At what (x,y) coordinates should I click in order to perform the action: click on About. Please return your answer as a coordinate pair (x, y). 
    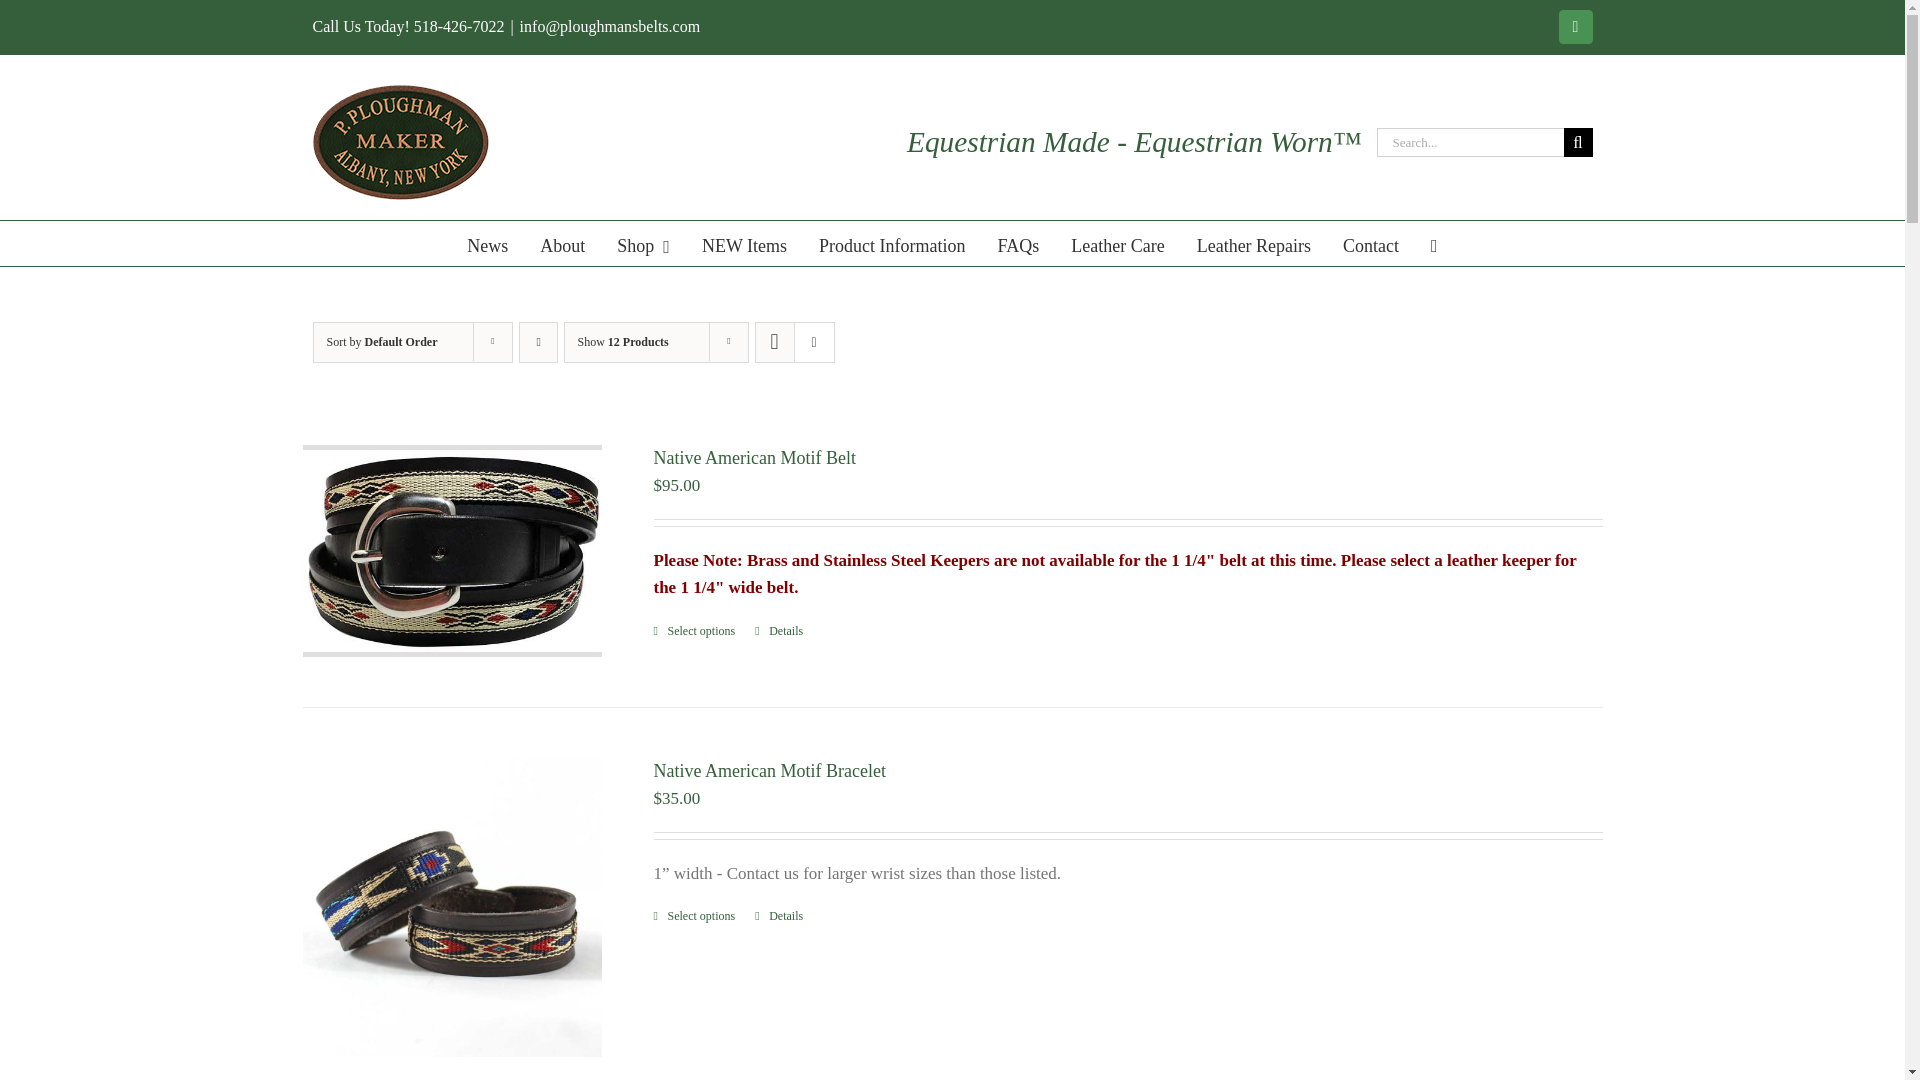
    Looking at the image, I should click on (562, 243).